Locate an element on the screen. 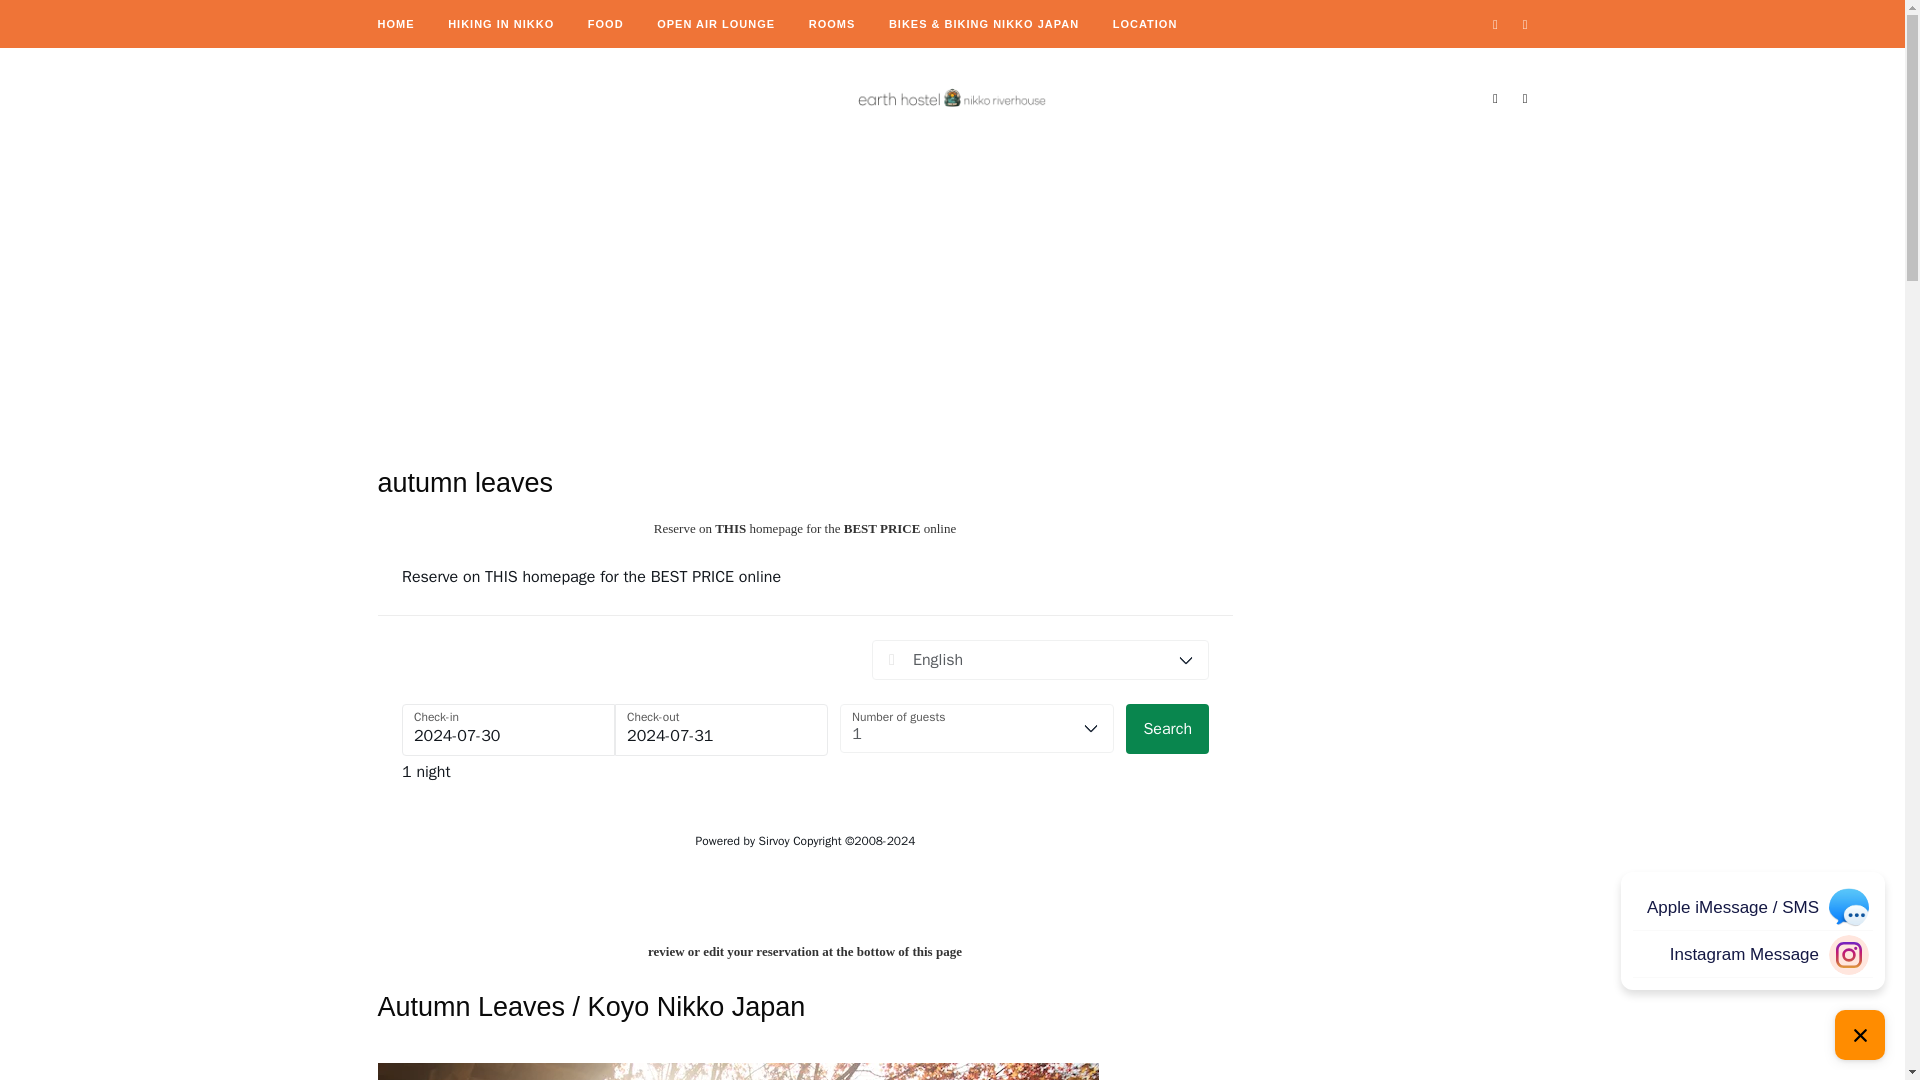 The height and width of the screenshot is (1080, 1920). ROOMS is located at coordinates (832, 24).